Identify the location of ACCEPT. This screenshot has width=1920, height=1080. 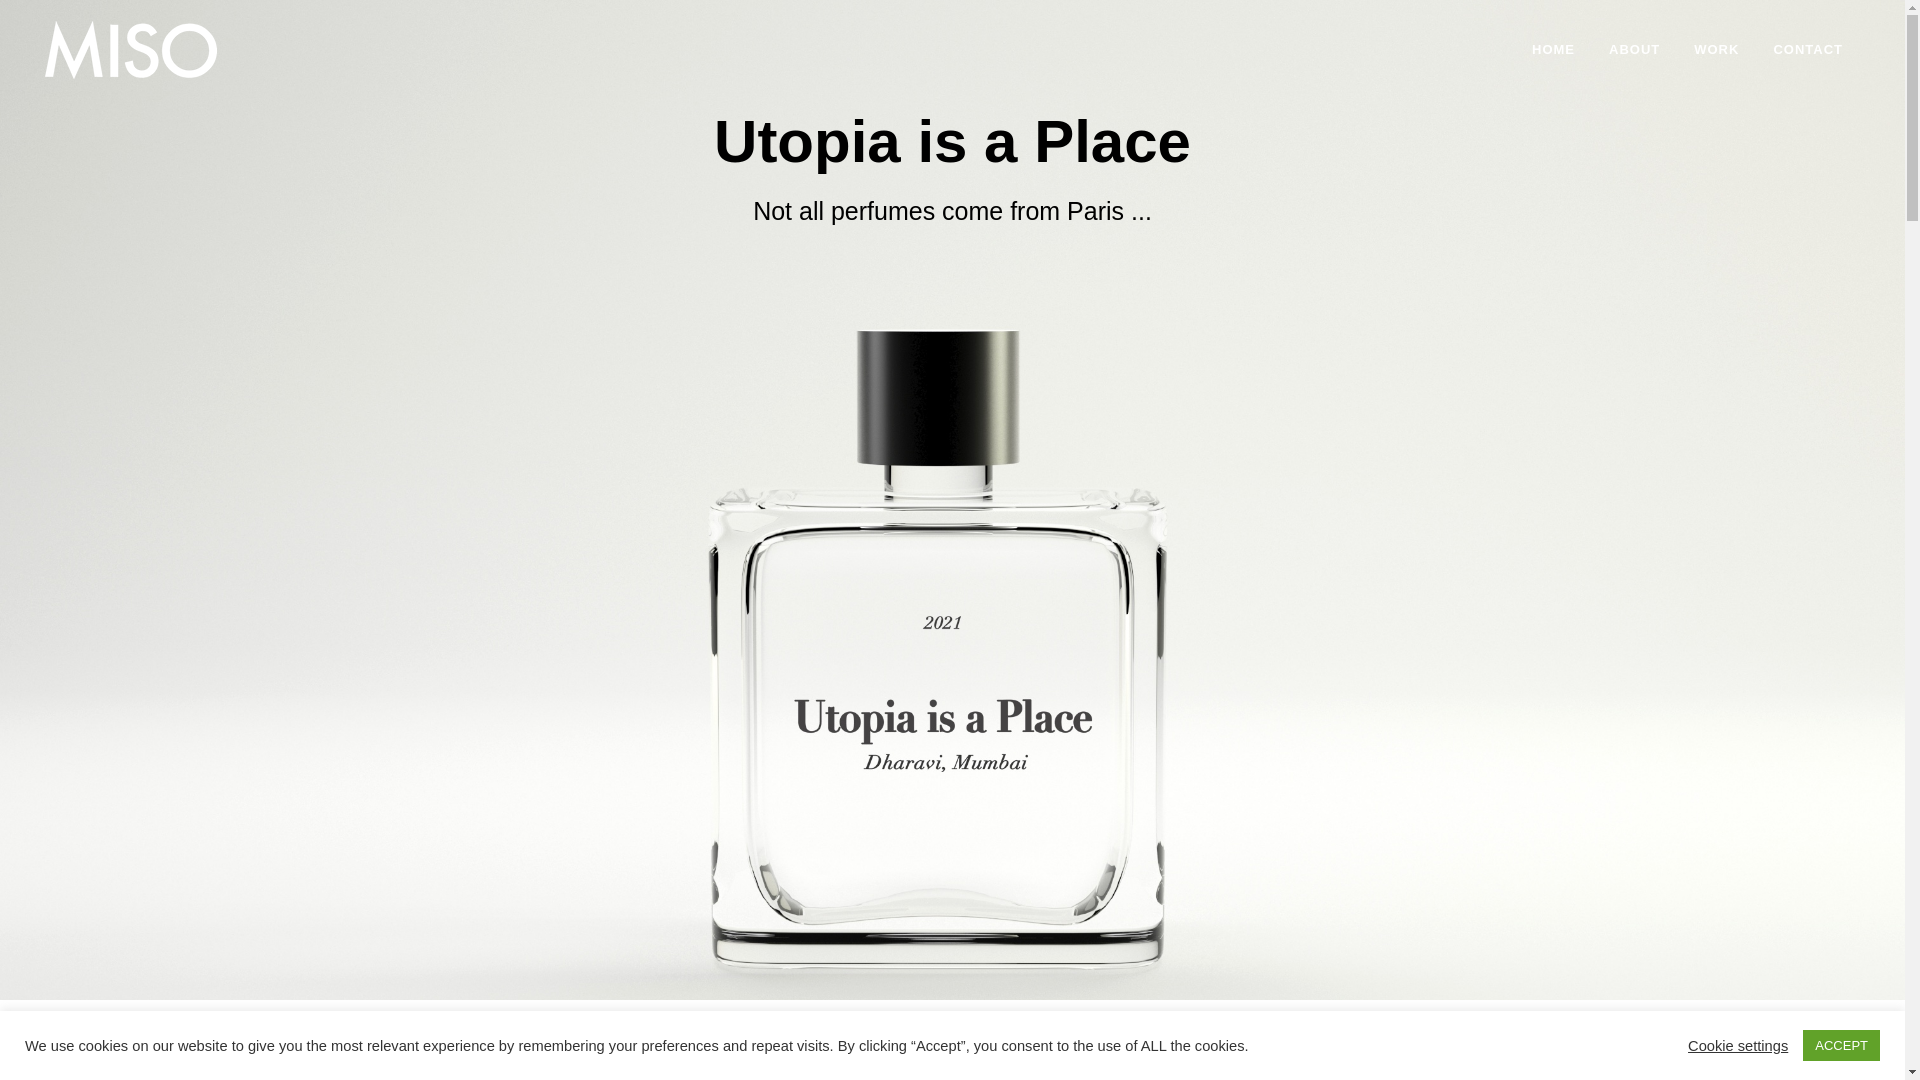
(1840, 1045).